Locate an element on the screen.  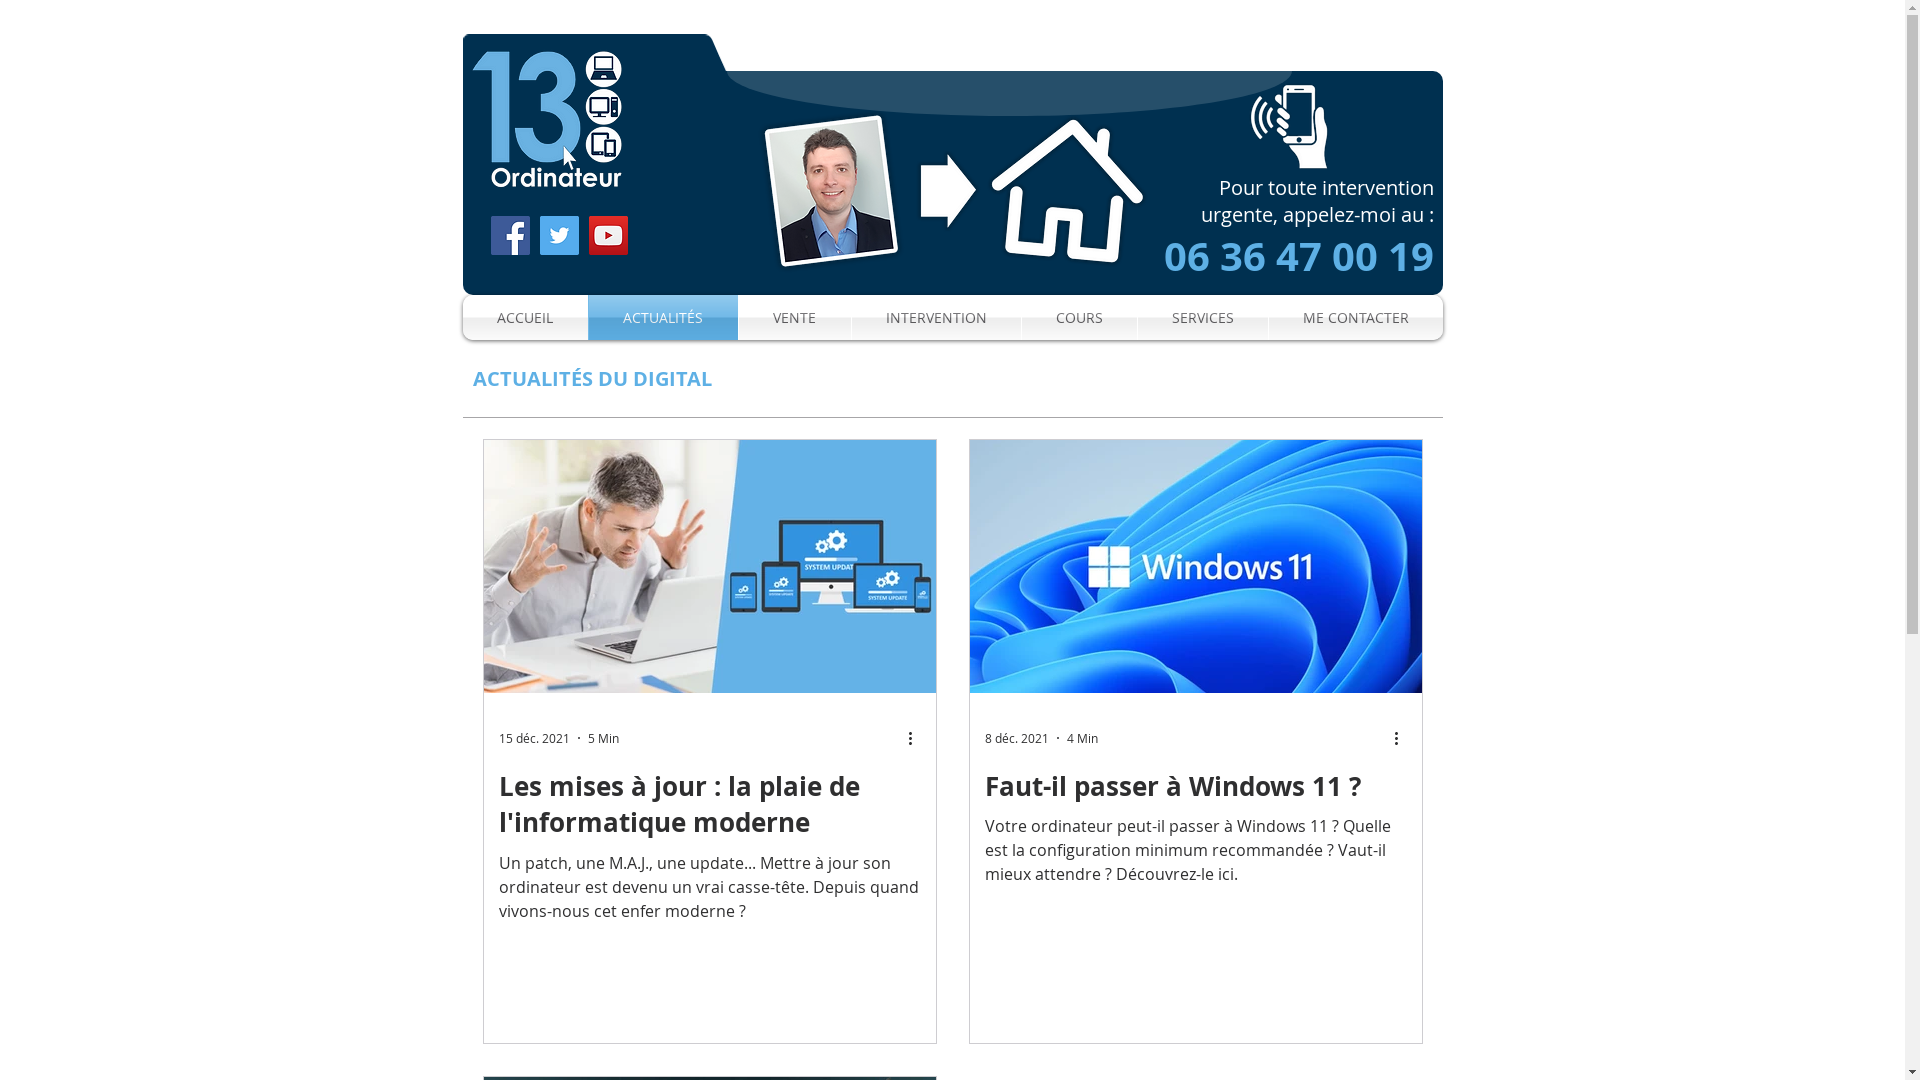
SERVICES is located at coordinates (1203, 318).